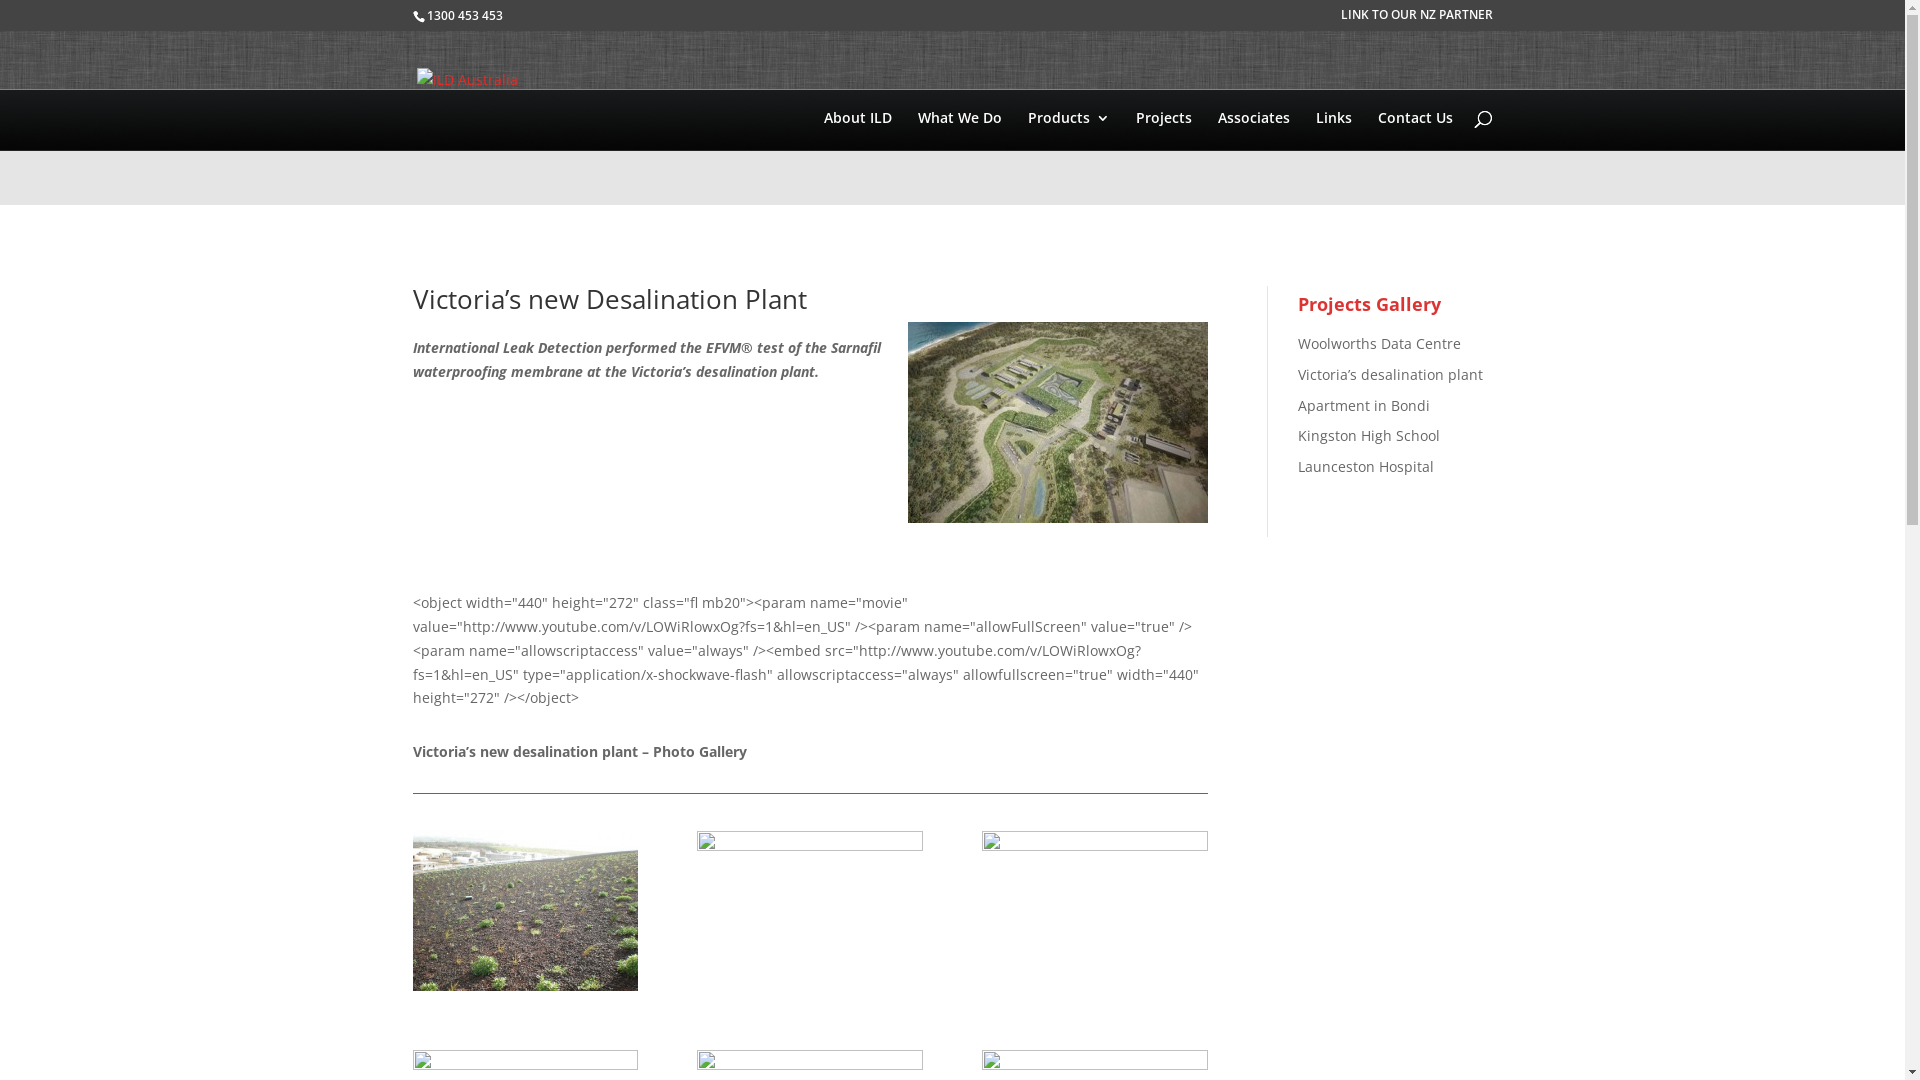 Image resolution: width=1920 pixels, height=1080 pixels. Describe the element at coordinates (1369, 436) in the screenshot. I see `Kingston High School` at that location.